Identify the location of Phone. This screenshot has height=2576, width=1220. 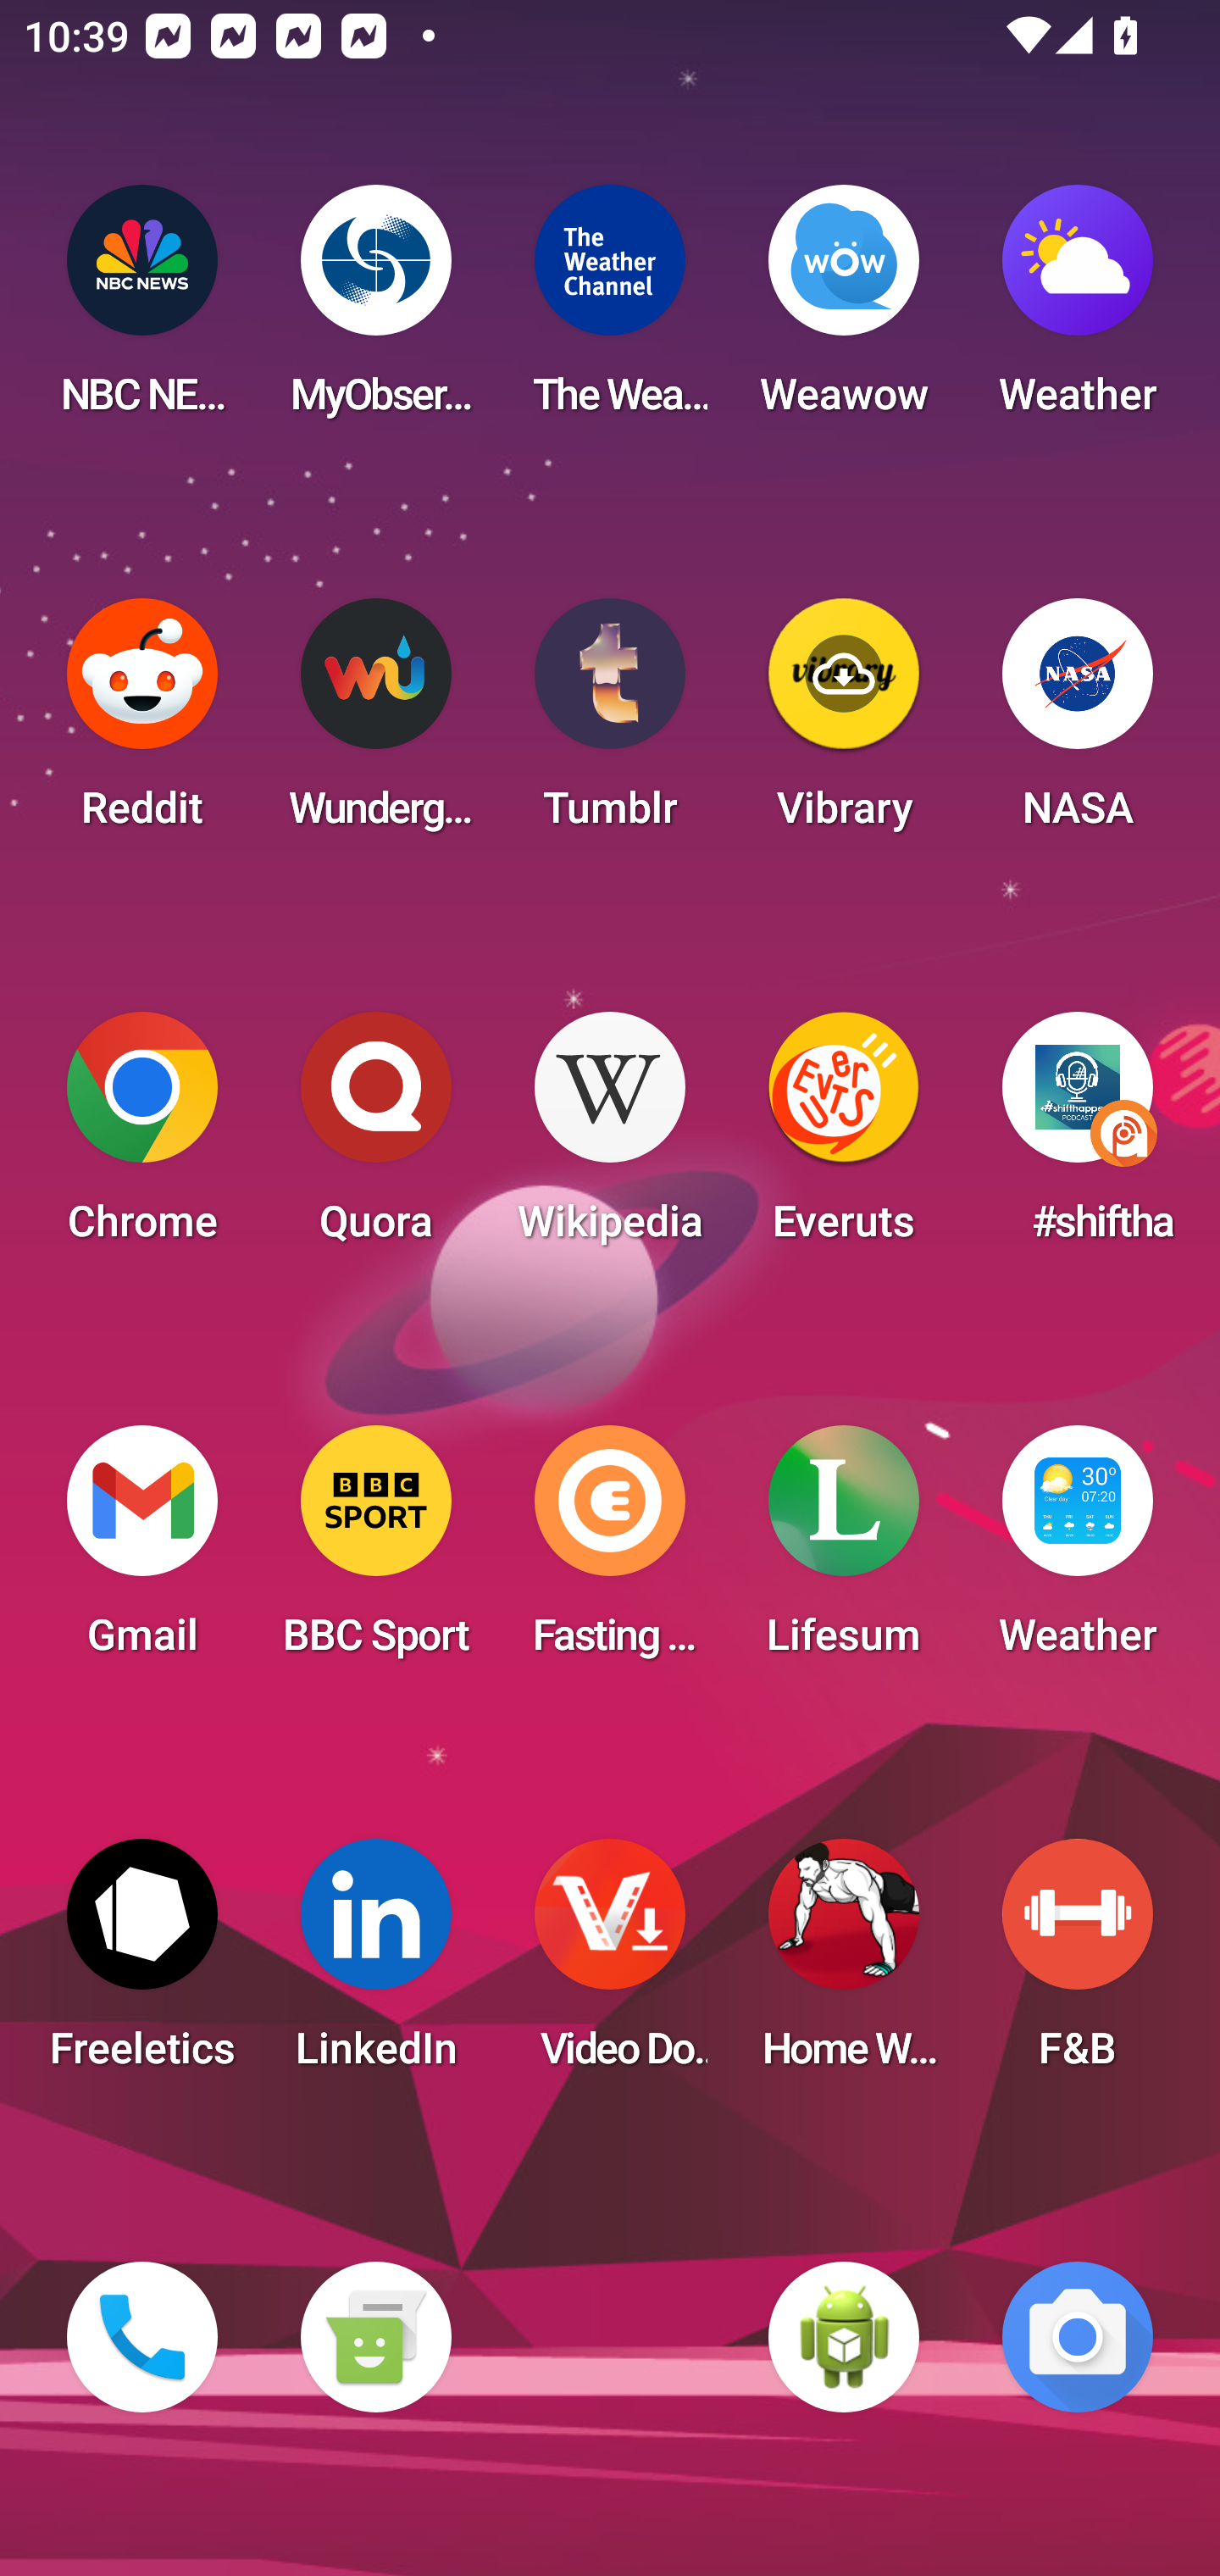
(142, 2337).